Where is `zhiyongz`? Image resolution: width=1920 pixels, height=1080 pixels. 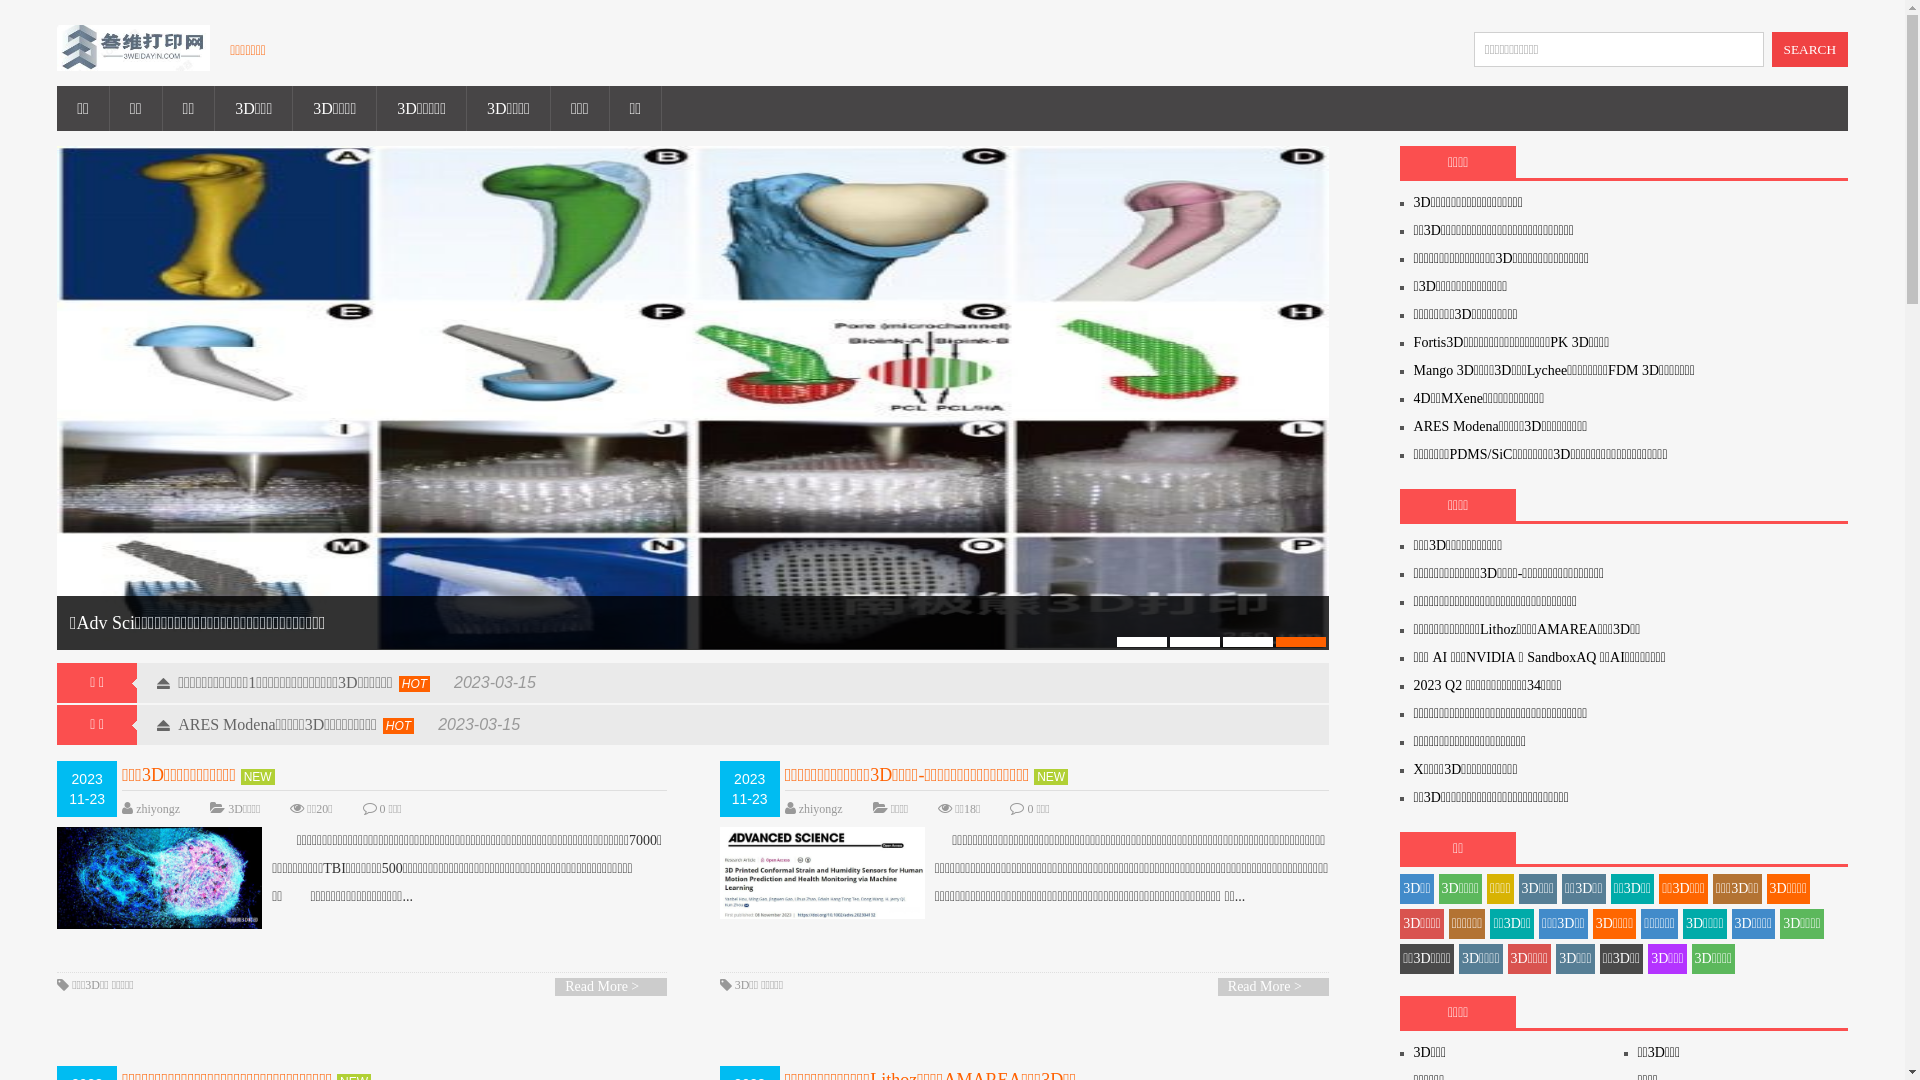
zhiyongz is located at coordinates (821, 809).